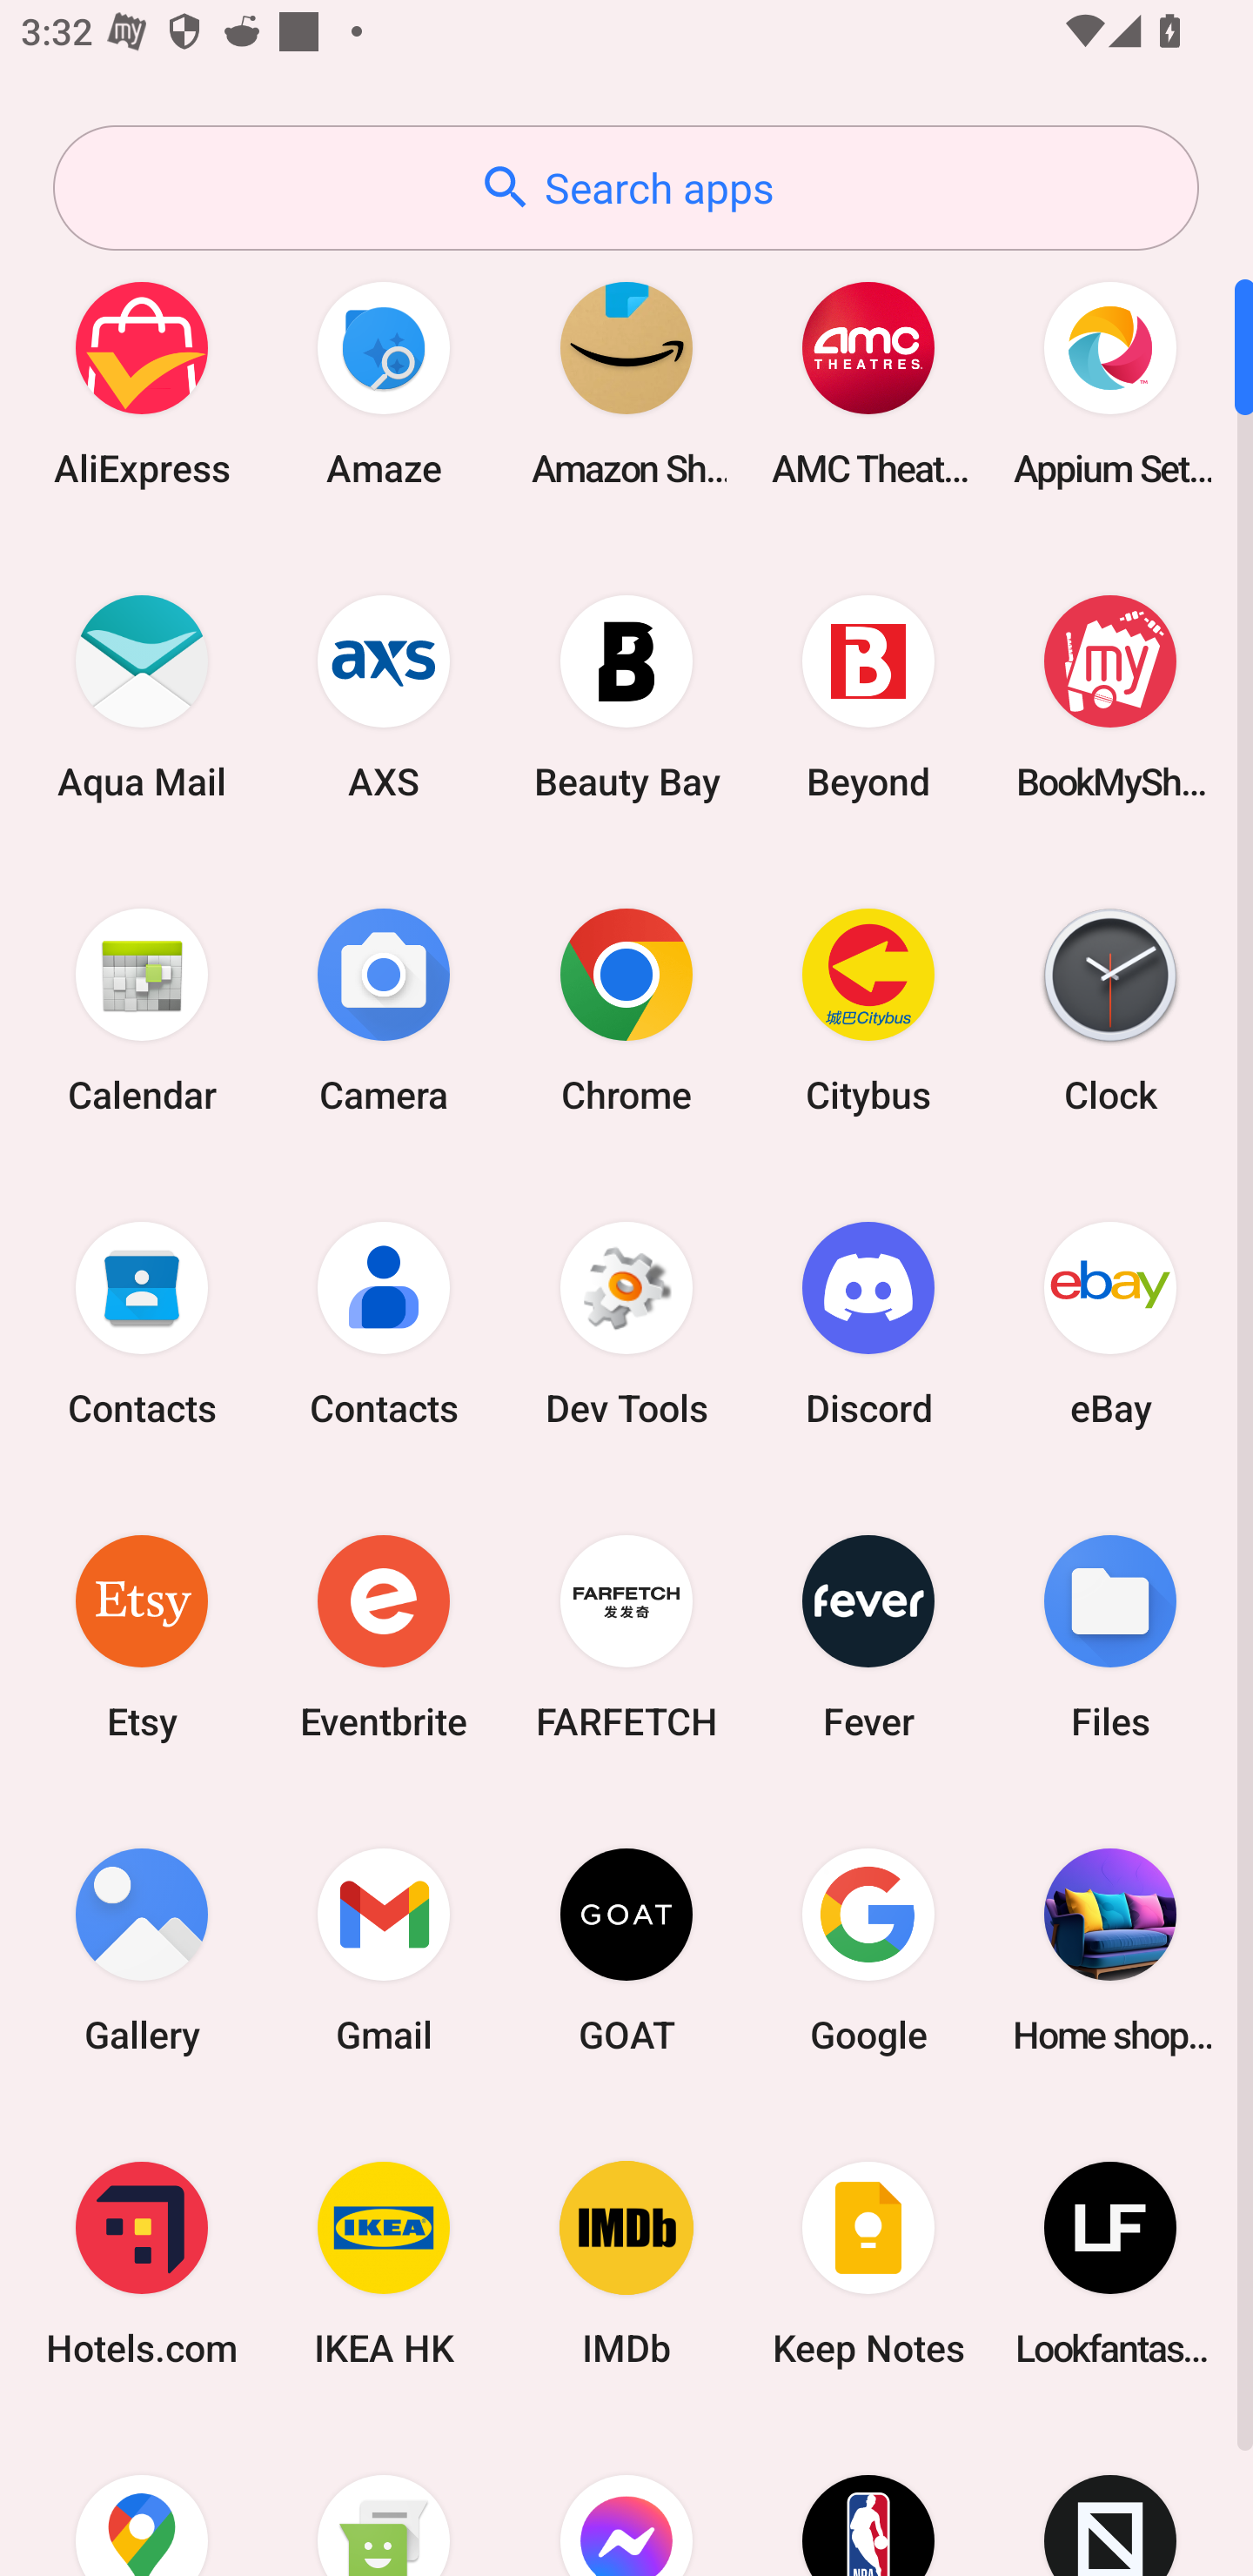  I want to click on Calendar, so click(142, 1010).